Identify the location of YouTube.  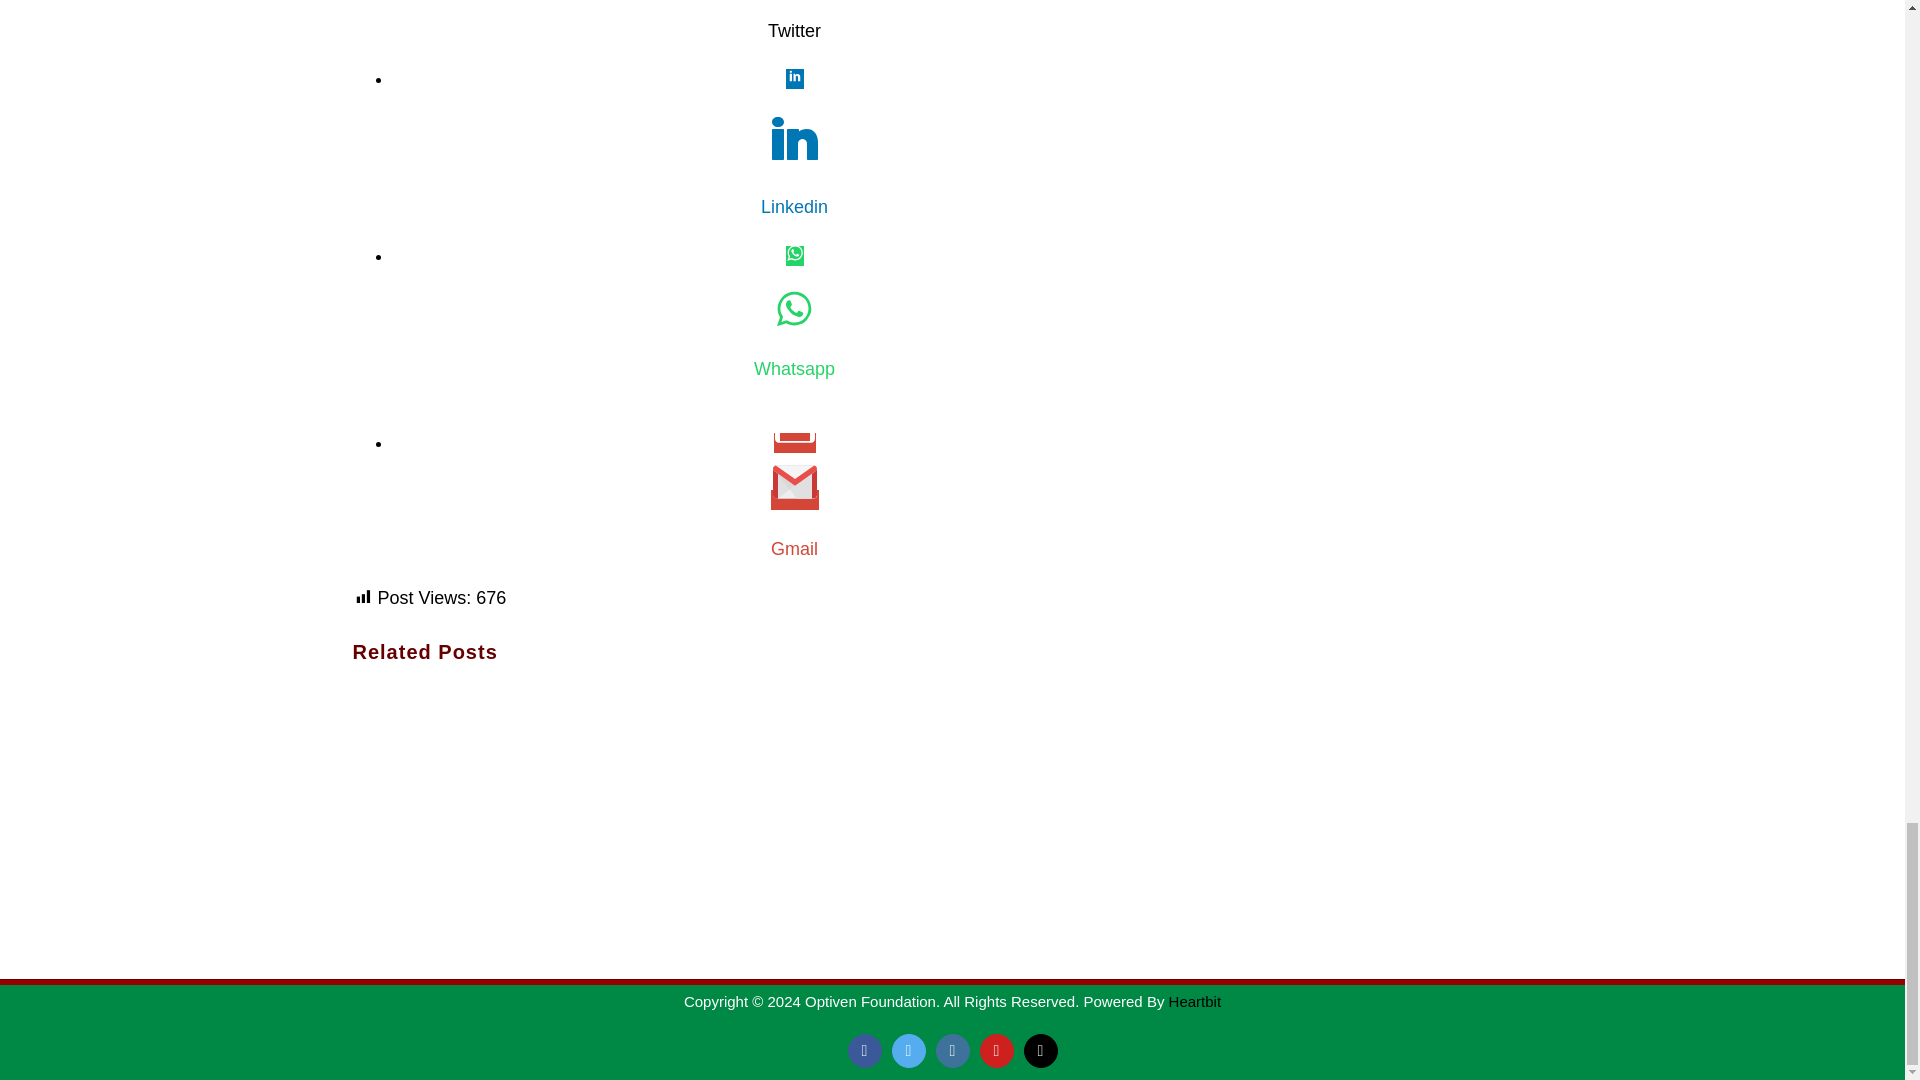
(996, 1050).